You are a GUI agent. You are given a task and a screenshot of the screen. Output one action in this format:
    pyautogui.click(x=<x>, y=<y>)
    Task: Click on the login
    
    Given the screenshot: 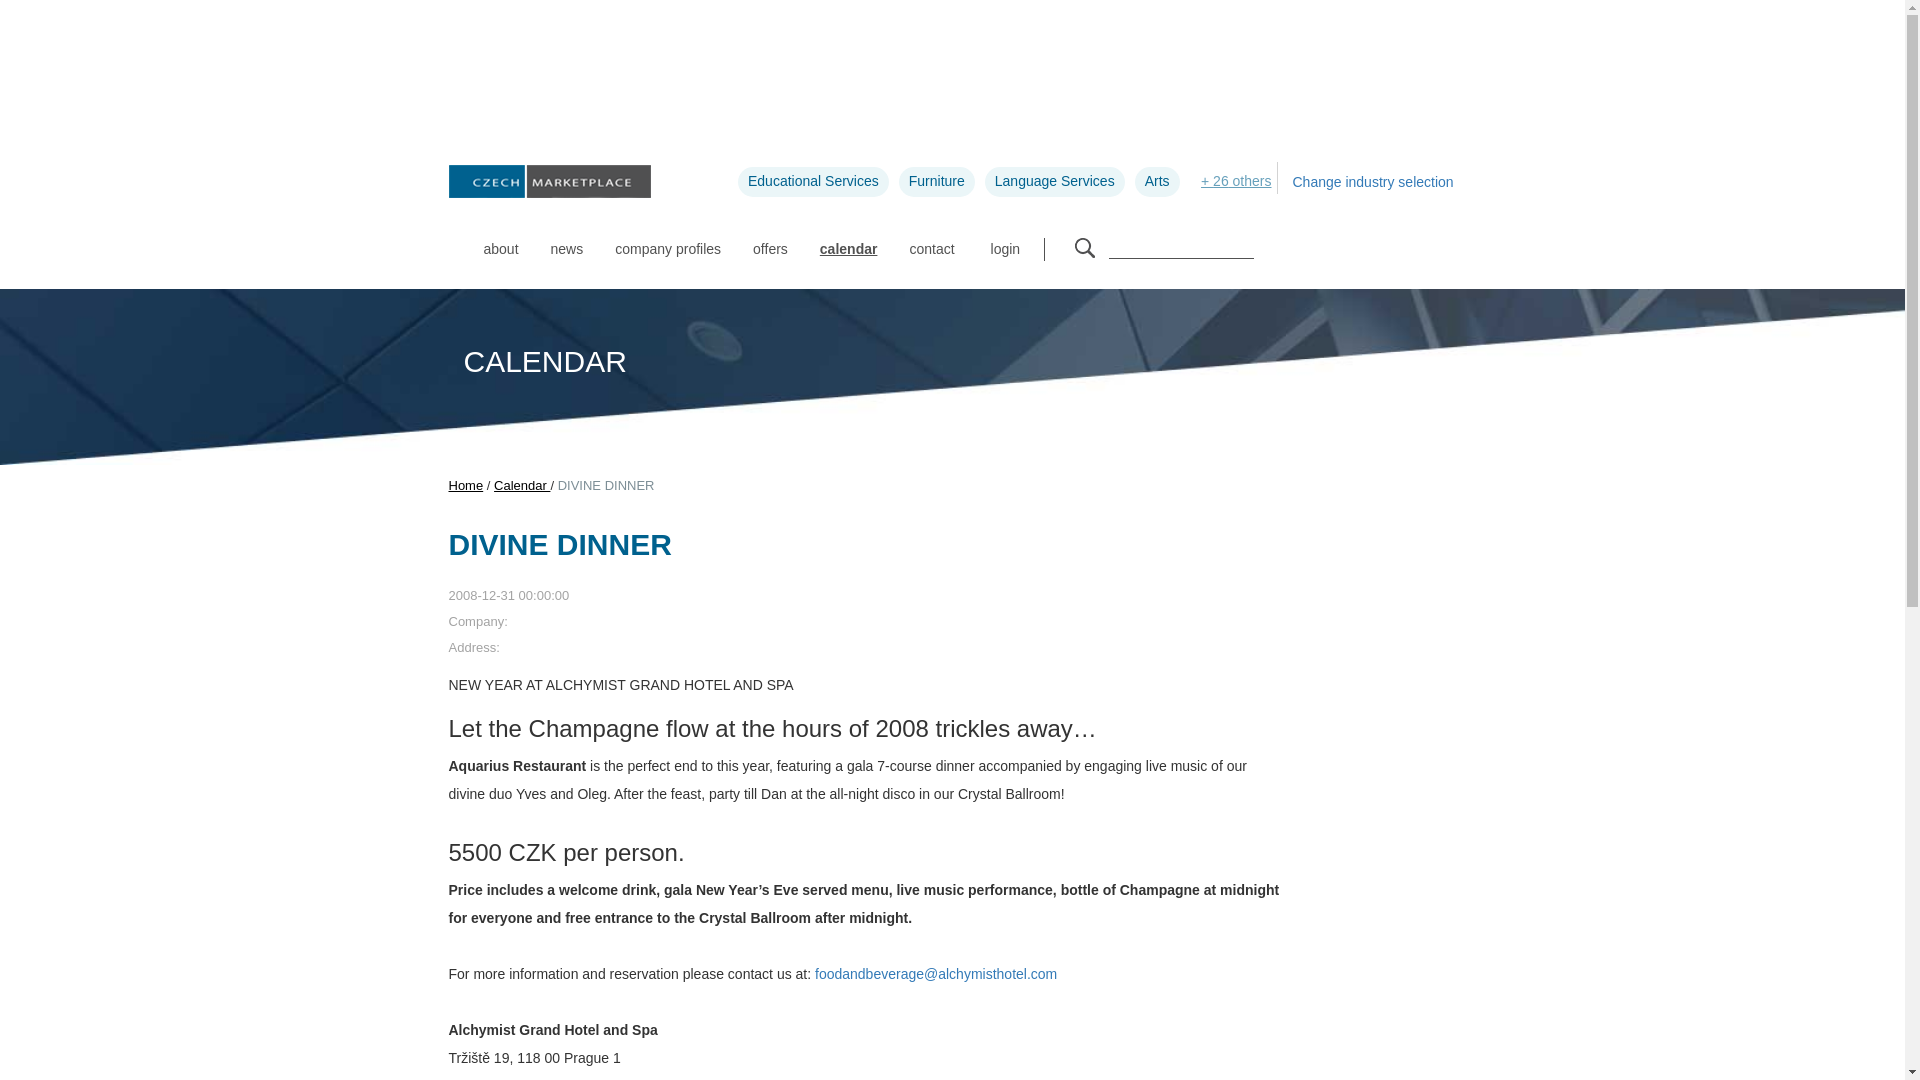 What is the action you would take?
    pyautogui.click(x=1017, y=248)
    